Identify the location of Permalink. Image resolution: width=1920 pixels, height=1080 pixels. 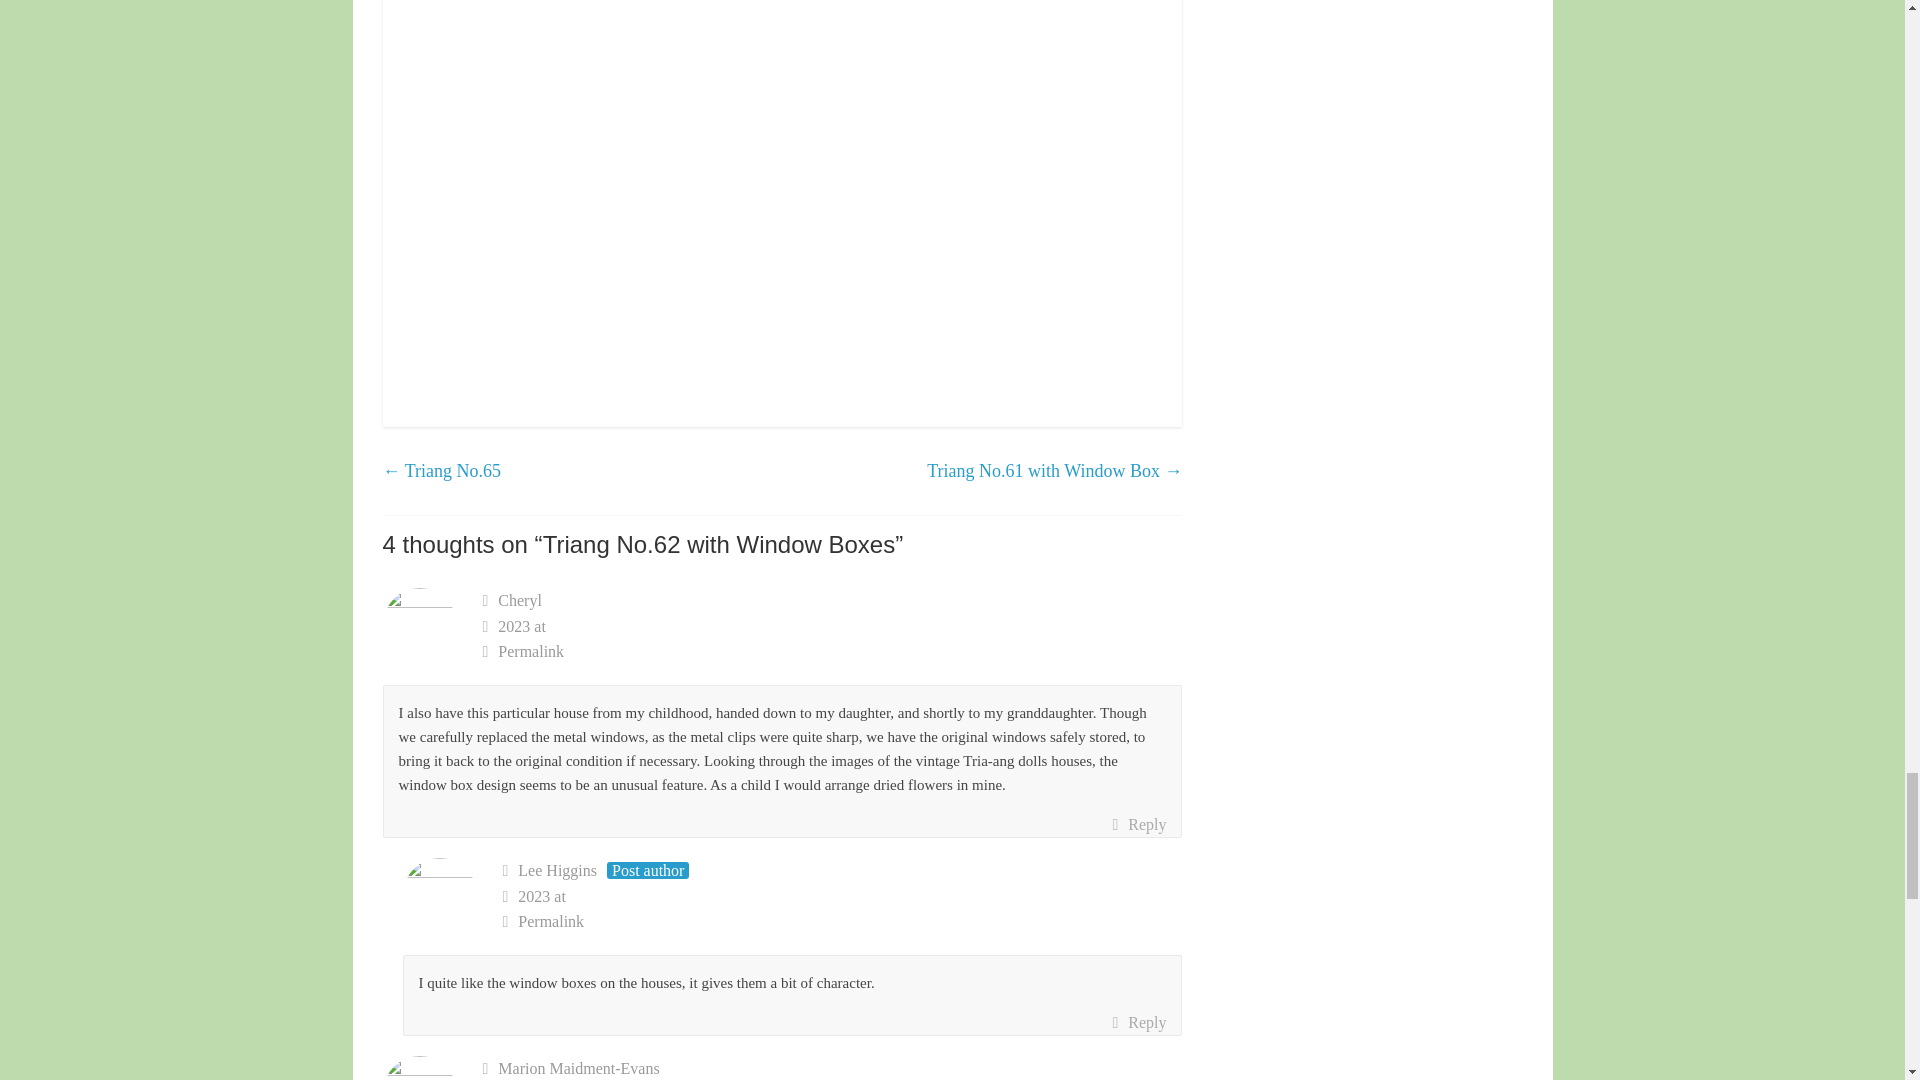
(832, 652).